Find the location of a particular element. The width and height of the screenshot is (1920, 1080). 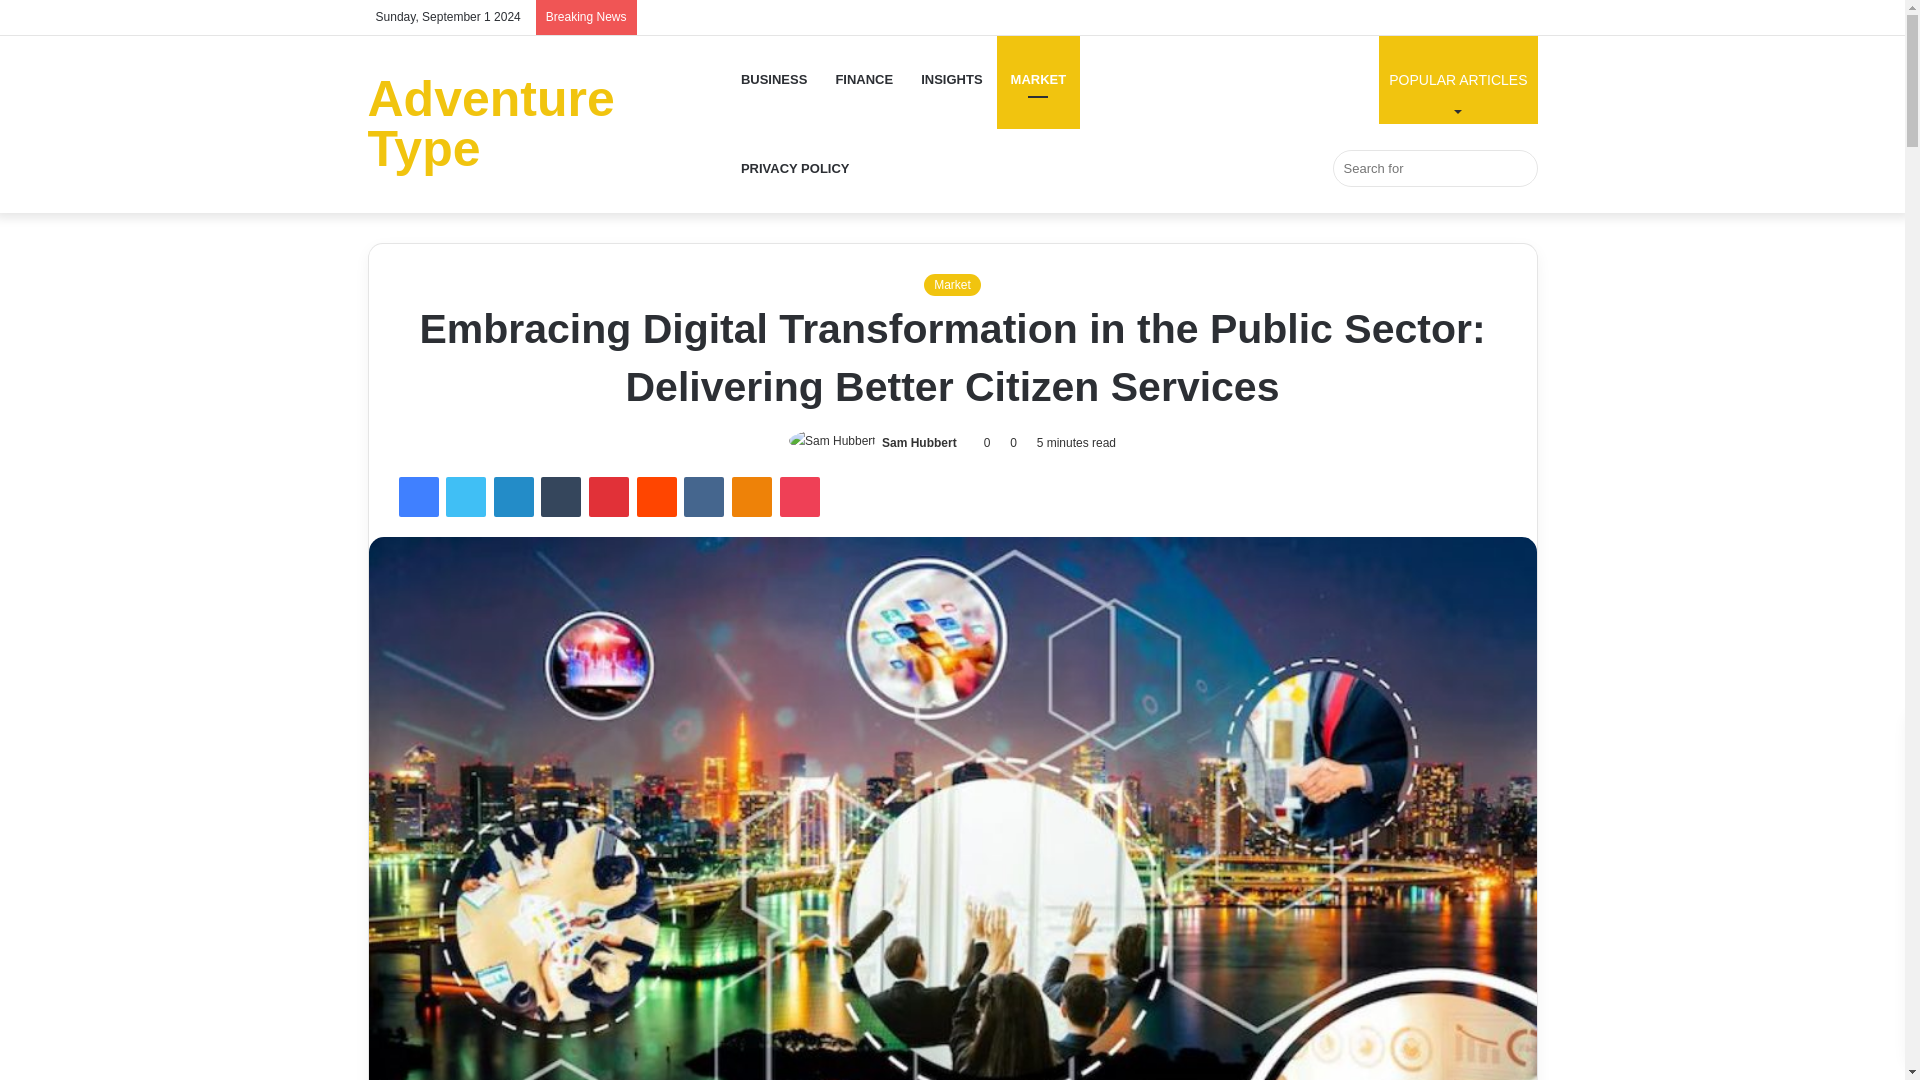

INSIGHTS is located at coordinates (465, 497).